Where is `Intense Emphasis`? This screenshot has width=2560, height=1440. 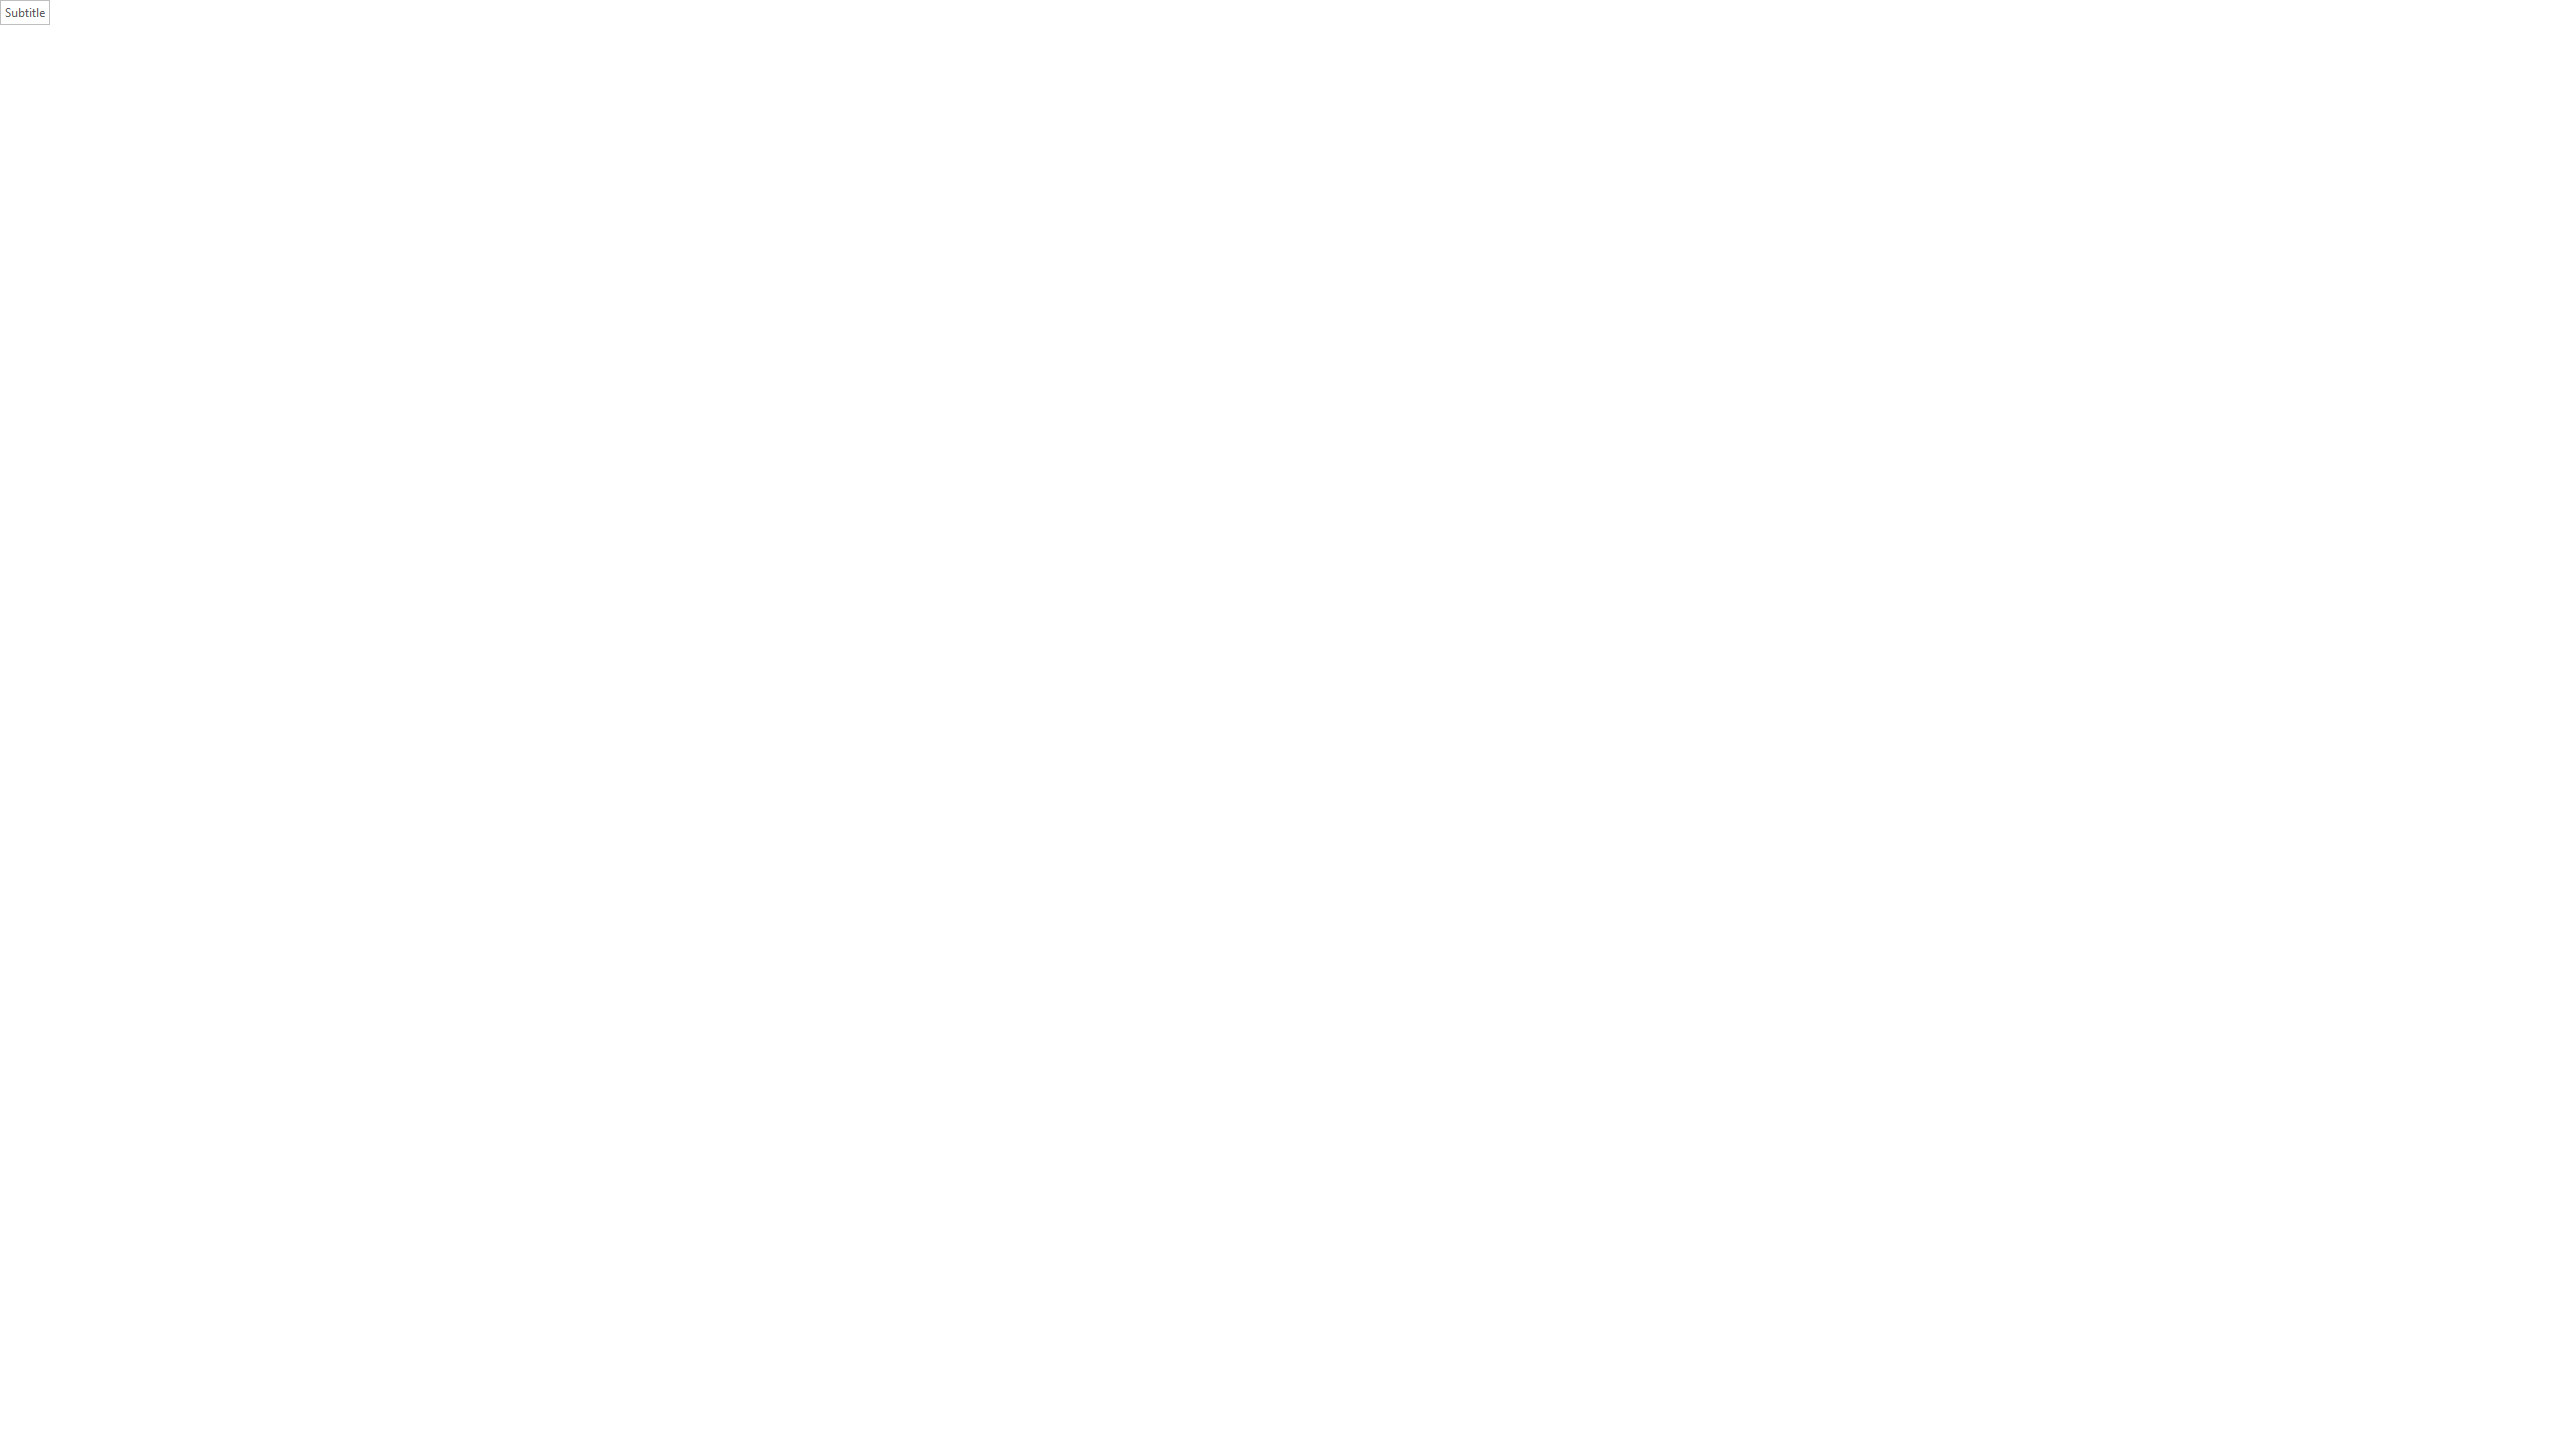
Intense Emphasis is located at coordinates (1423, 100).